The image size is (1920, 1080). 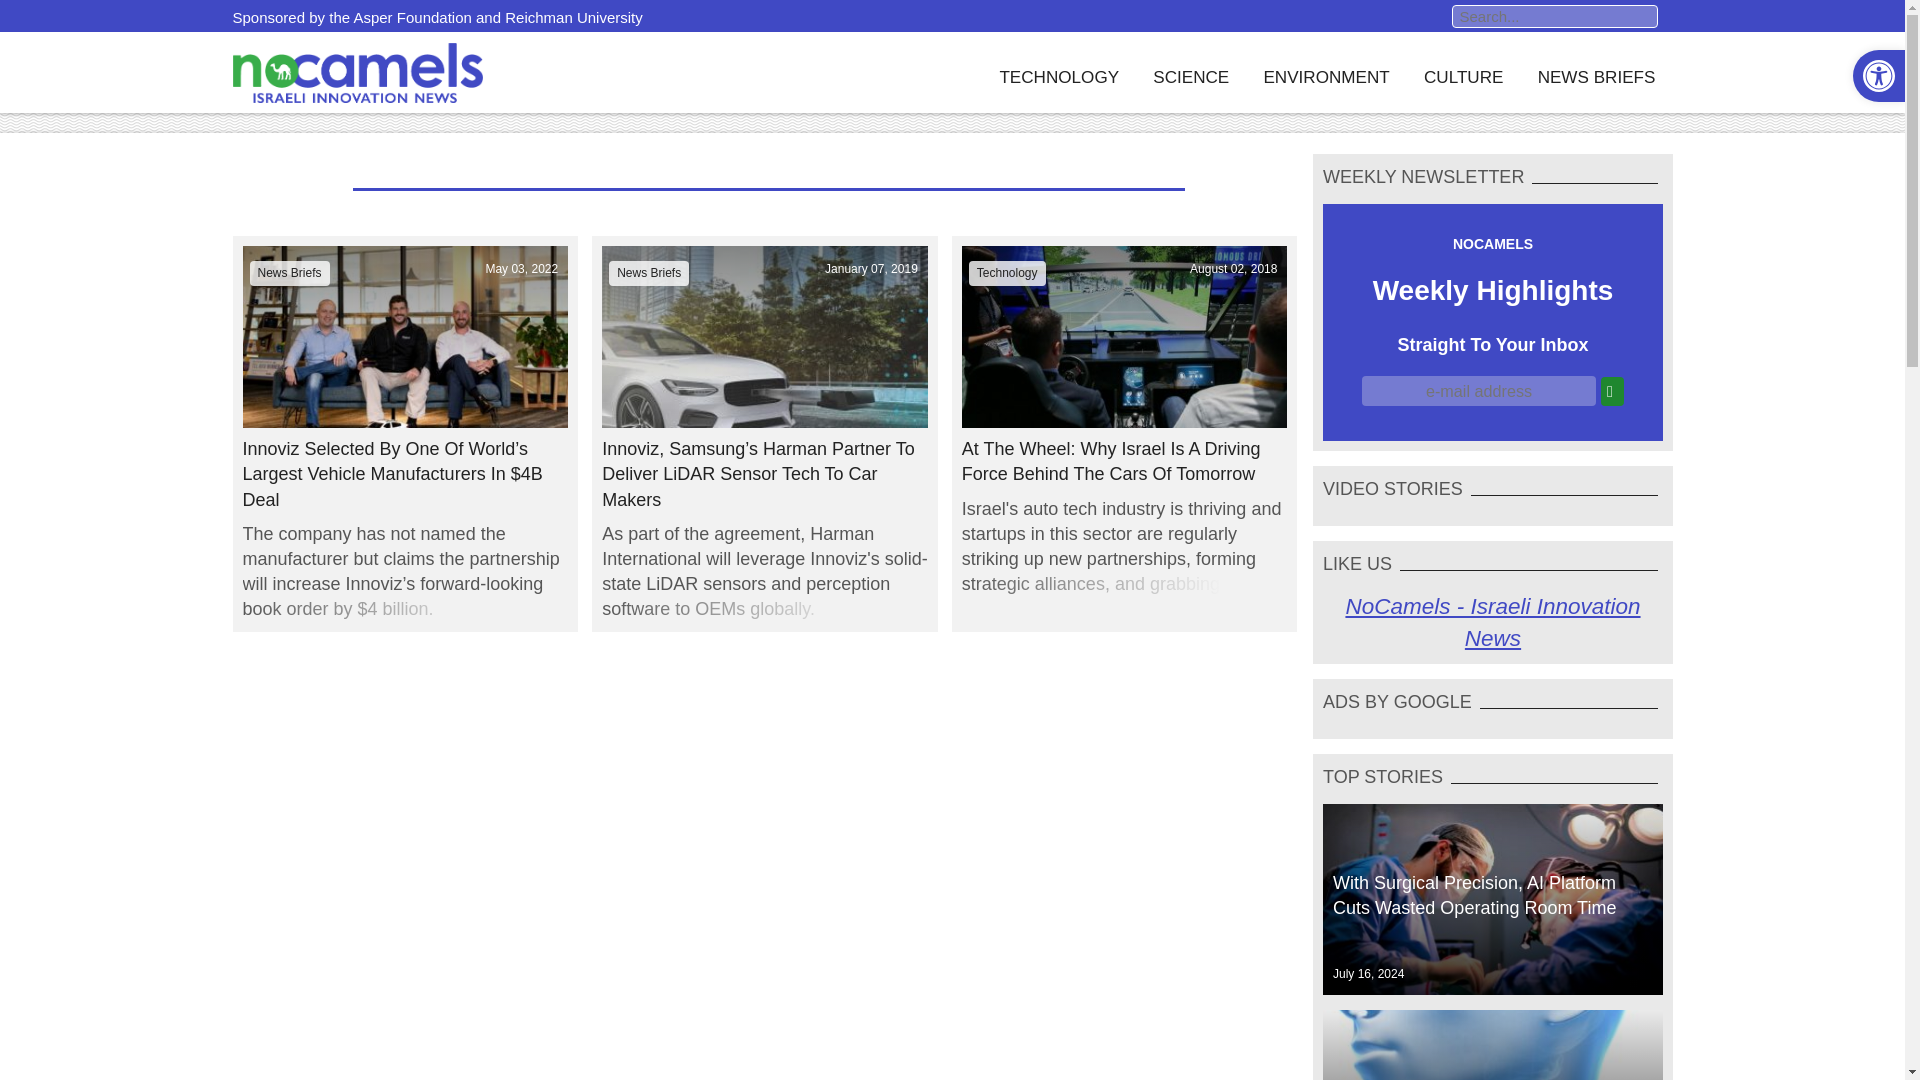 I want to click on ENVIRONMENT, so click(x=1326, y=73).